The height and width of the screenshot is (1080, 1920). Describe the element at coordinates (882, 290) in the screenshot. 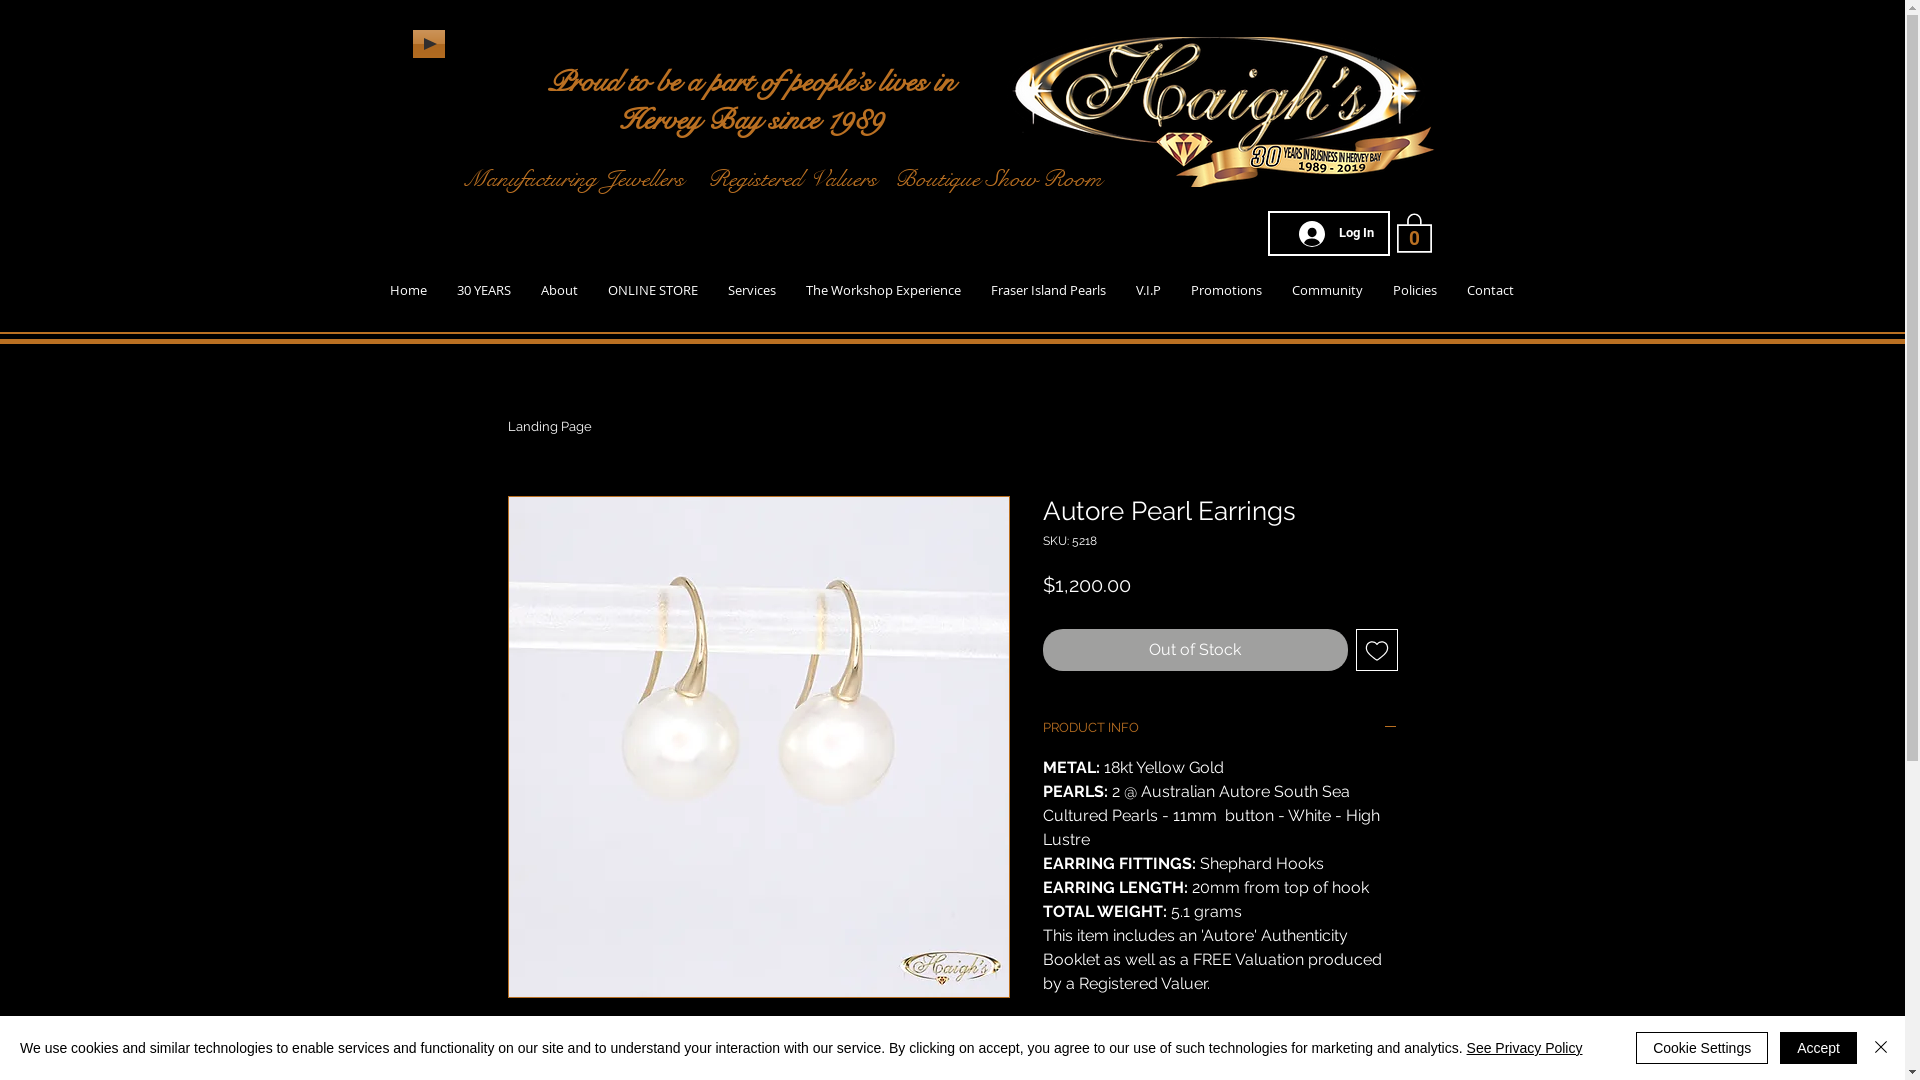

I see `The Workshop Experience` at that location.